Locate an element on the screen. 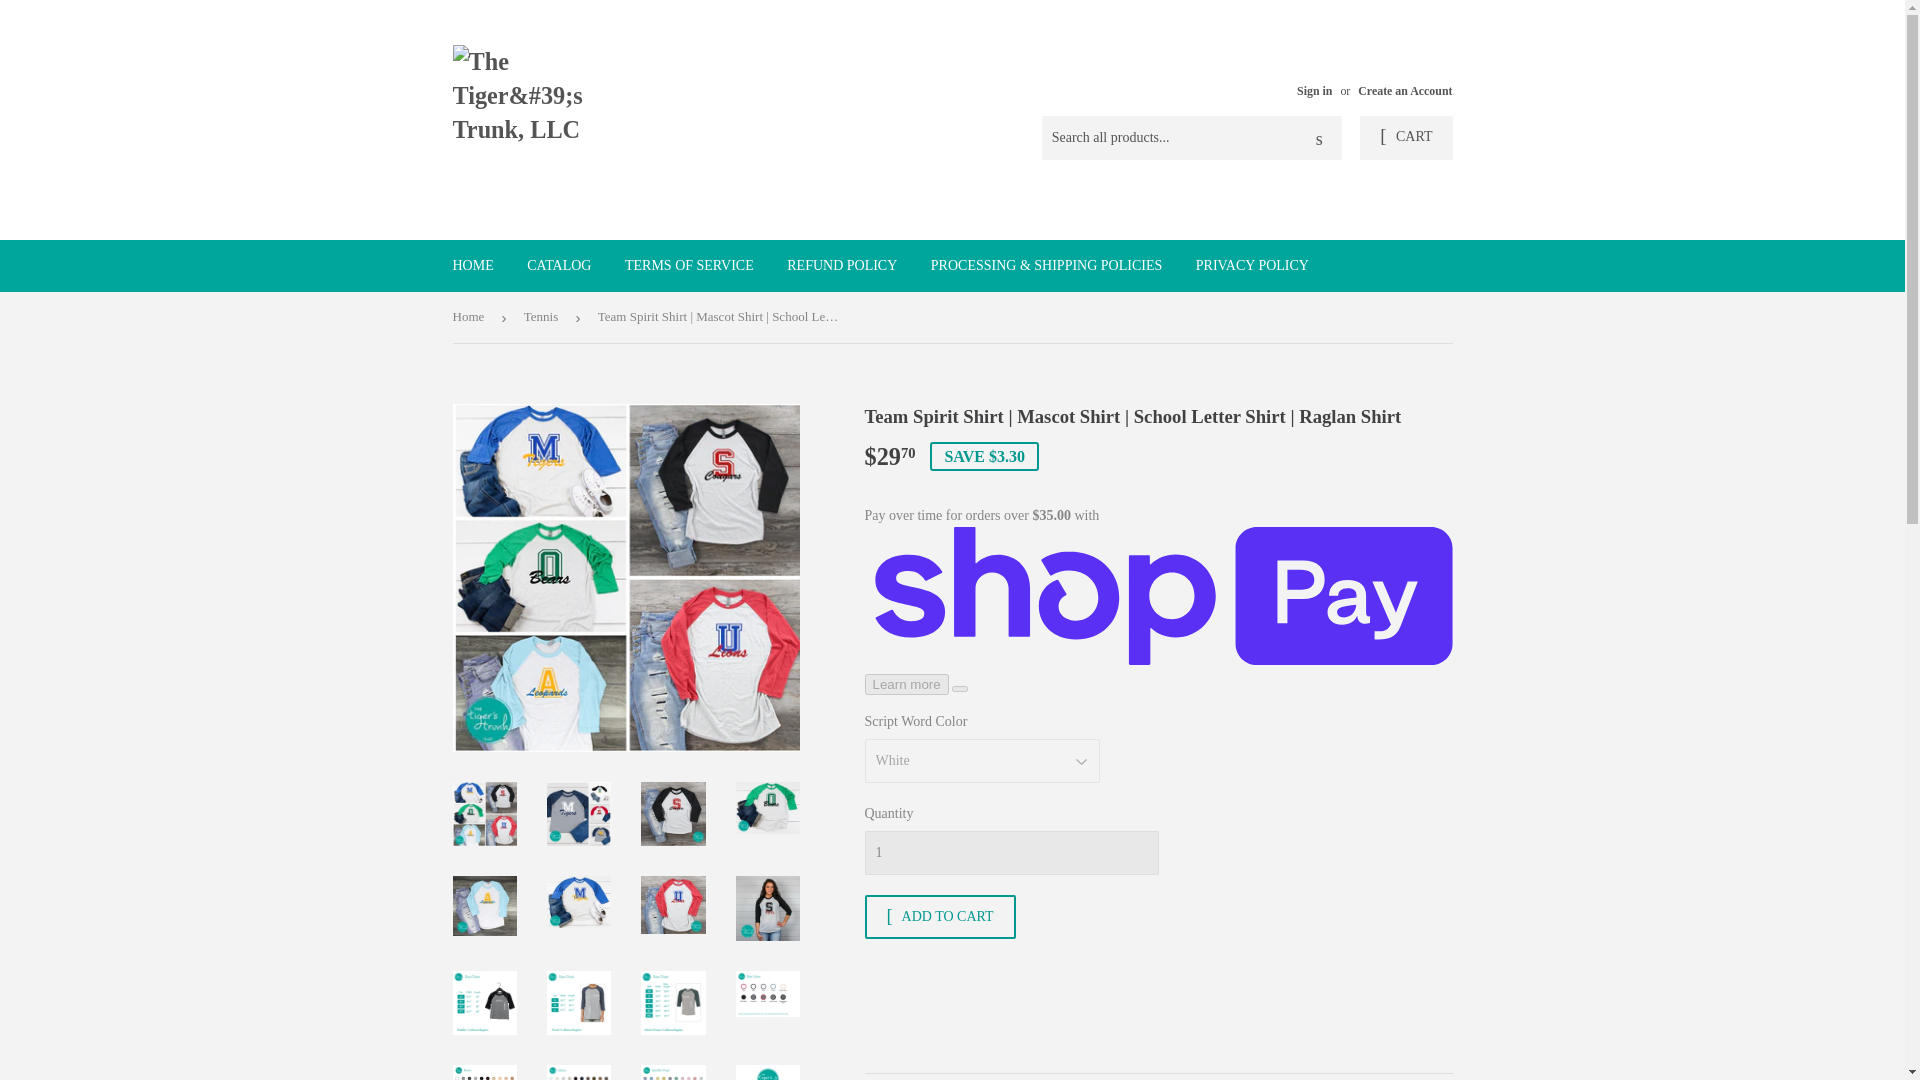 This screenshot has height=1080, width=1920. HOME is located at coordinates (472, 265).